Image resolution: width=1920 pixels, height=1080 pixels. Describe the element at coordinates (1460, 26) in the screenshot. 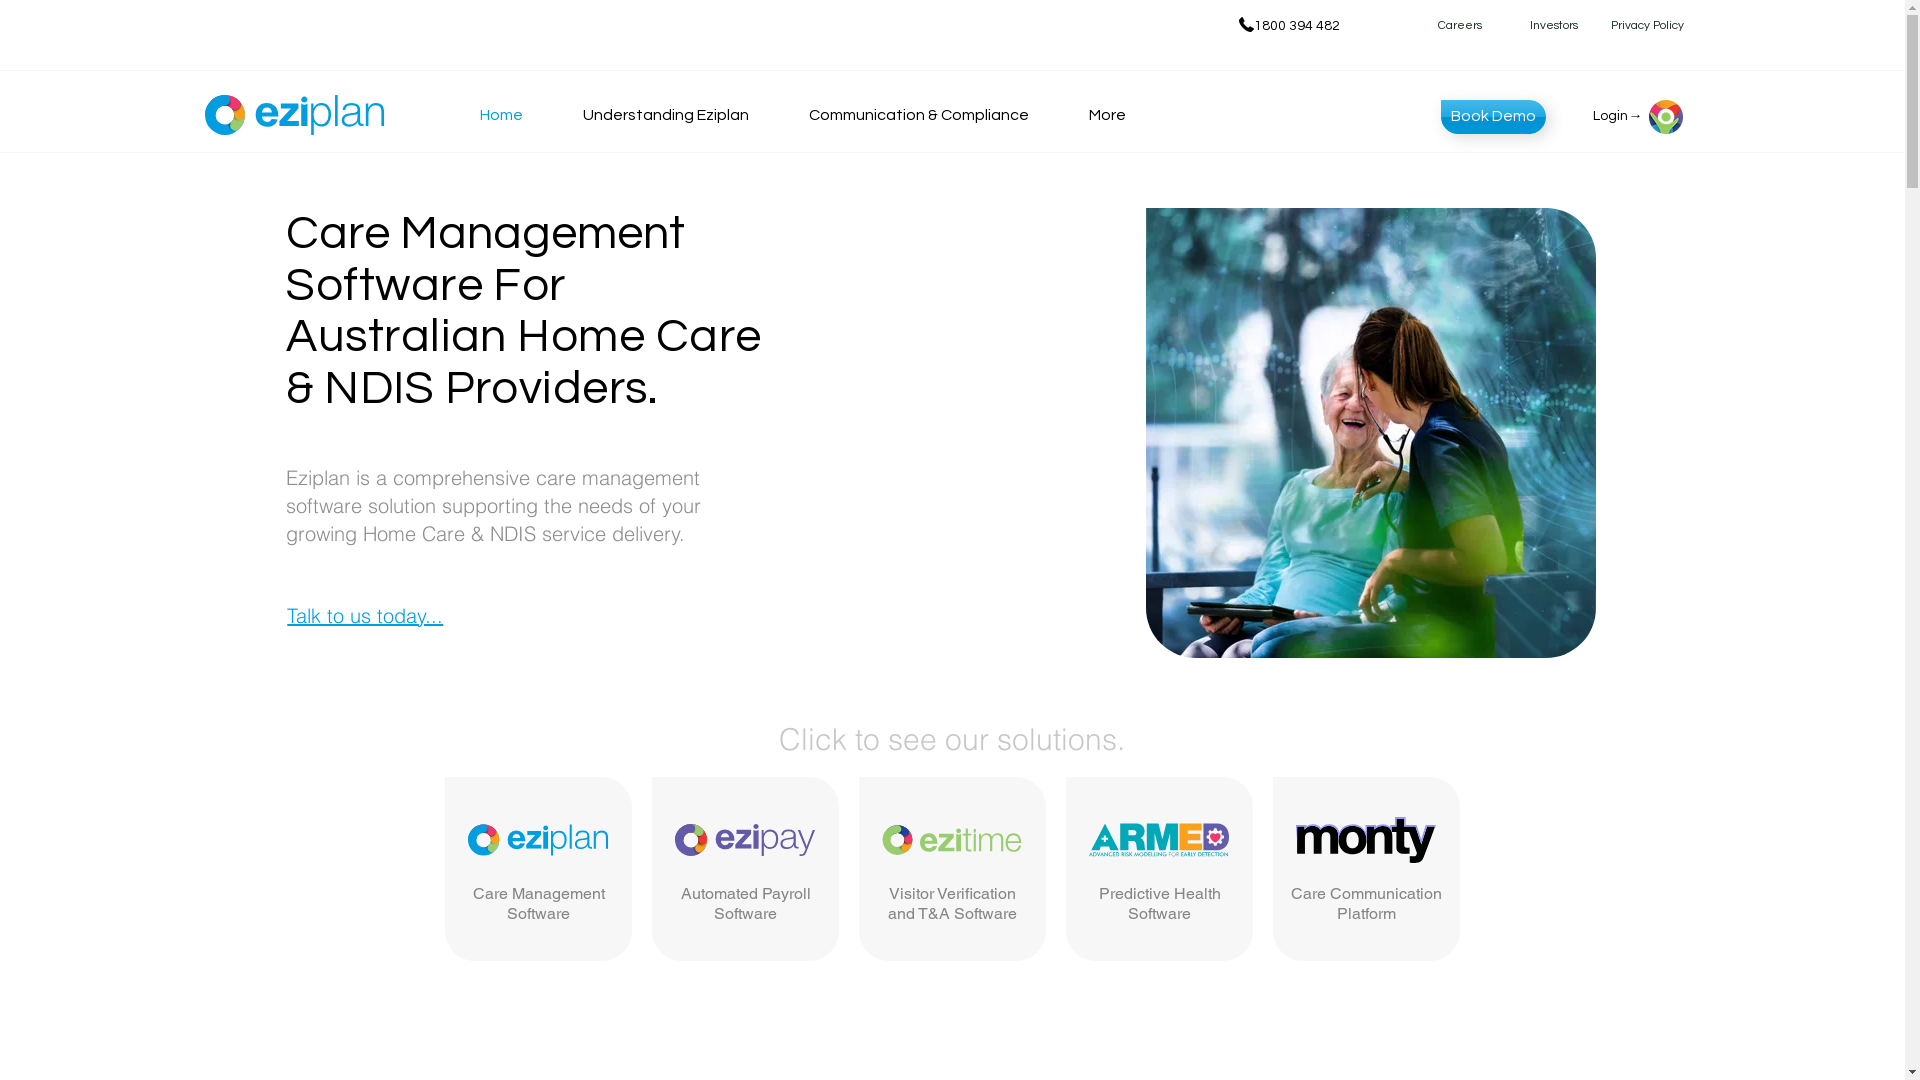

I see `Careers` at that location.